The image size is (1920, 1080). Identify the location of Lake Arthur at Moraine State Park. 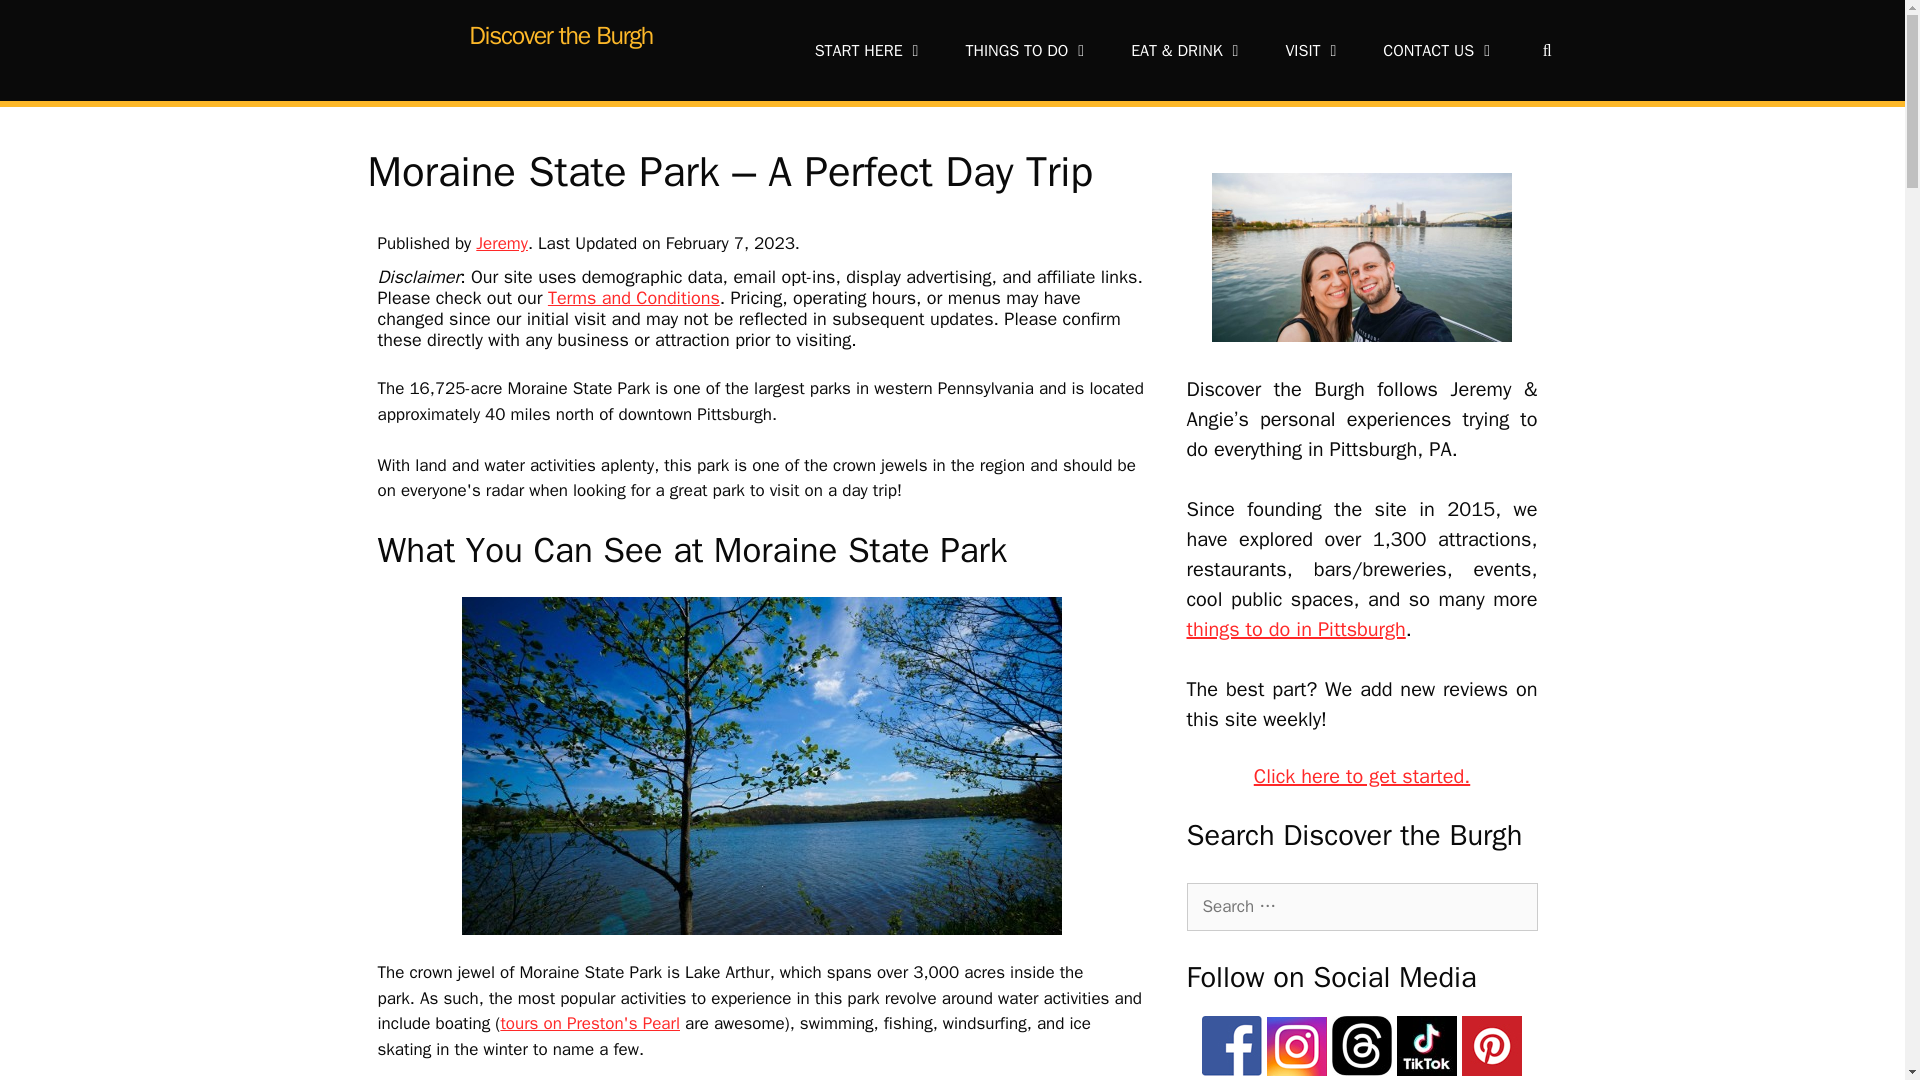
(762, 766).